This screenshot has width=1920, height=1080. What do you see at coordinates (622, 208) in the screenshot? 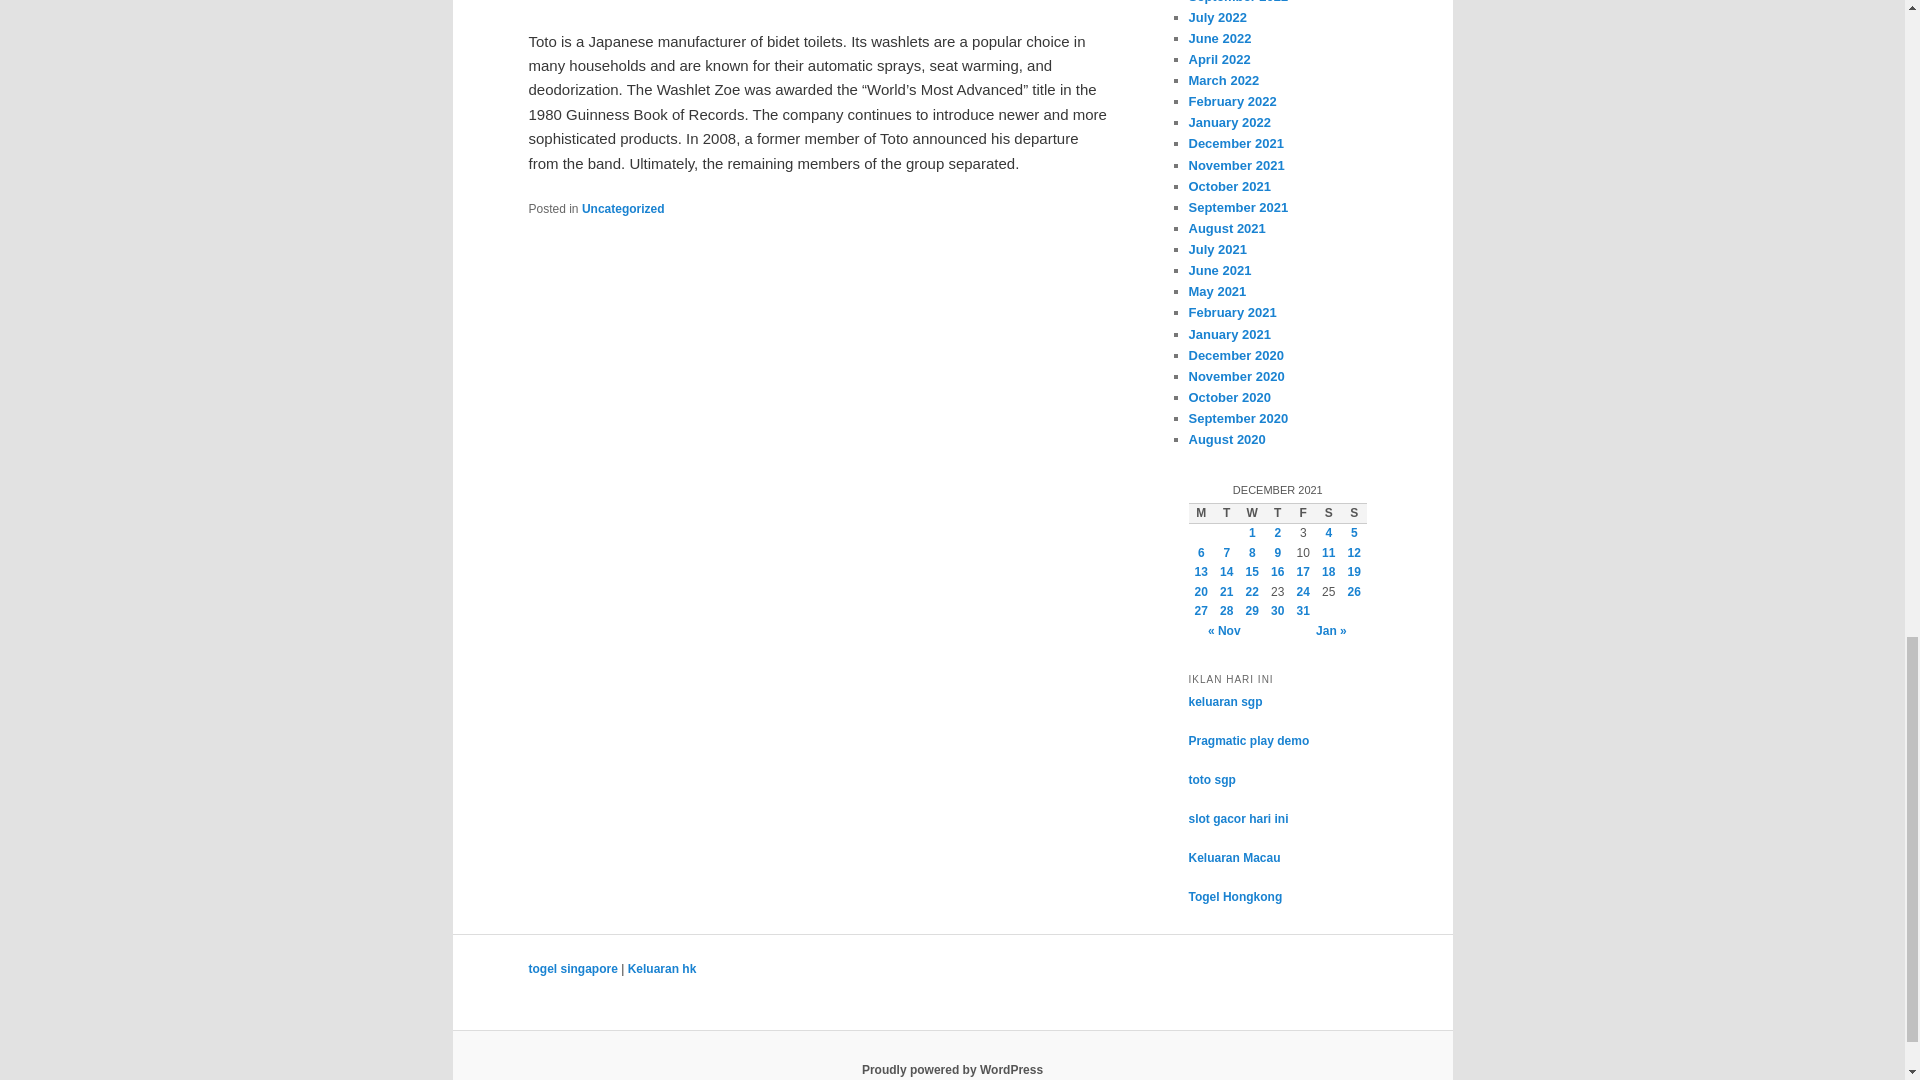
I see `Uncategorized` at bounding box center [622, 208].